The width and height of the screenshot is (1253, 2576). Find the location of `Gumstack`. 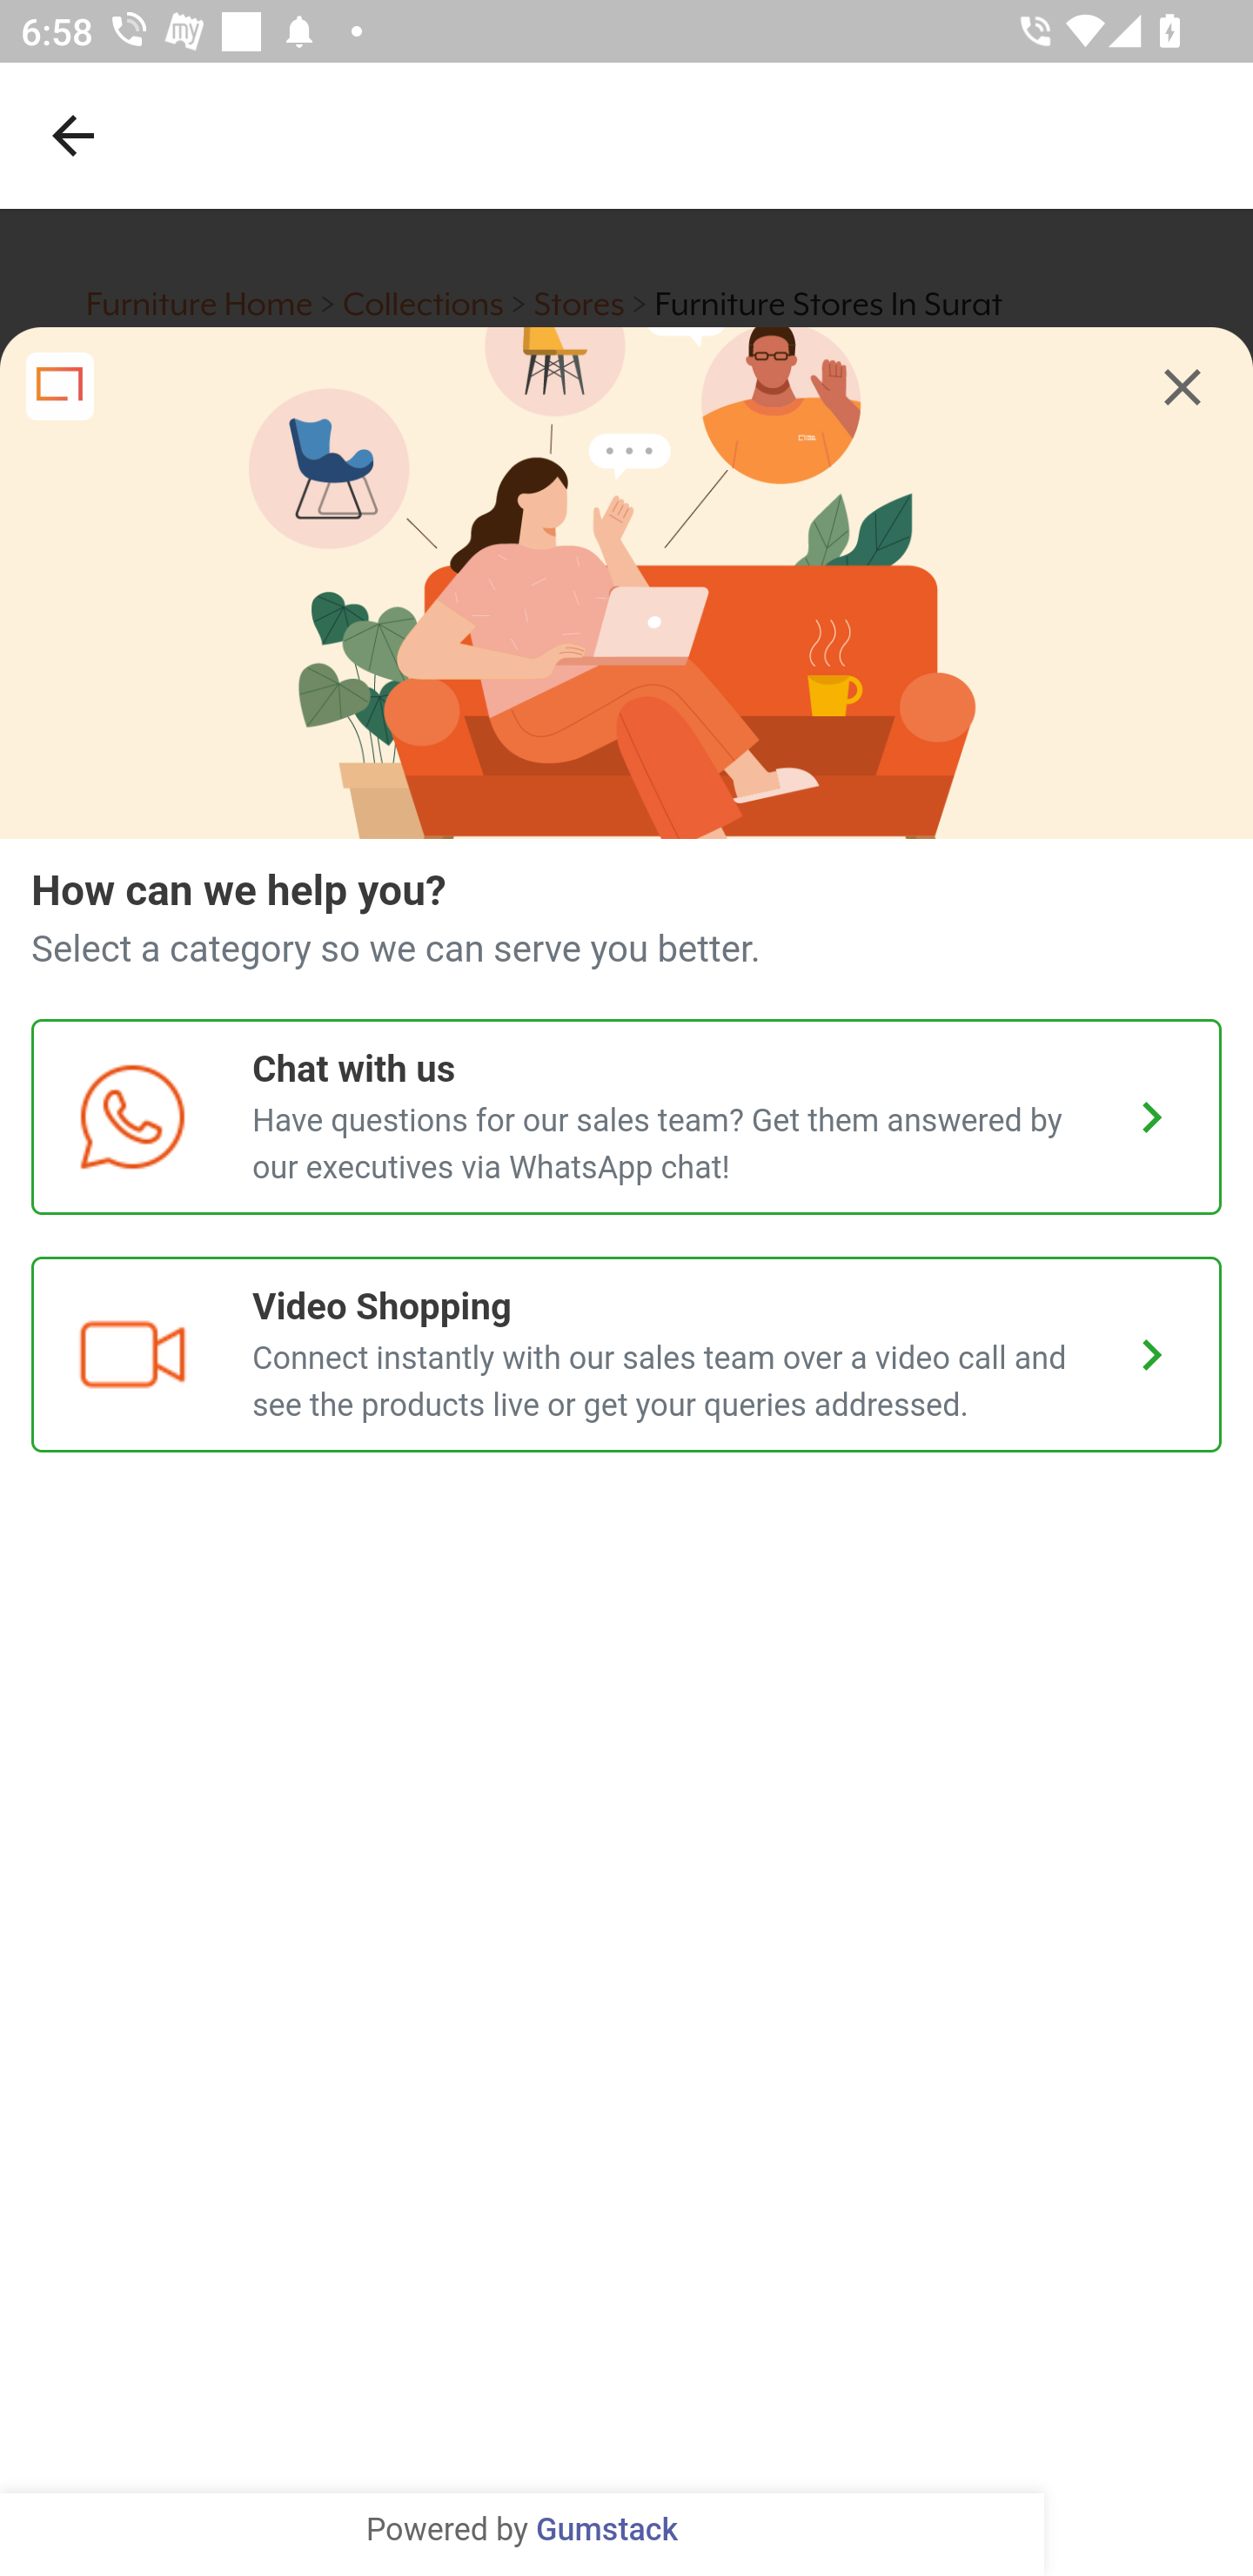

Gumstack is located at coordinates (606, 2531).